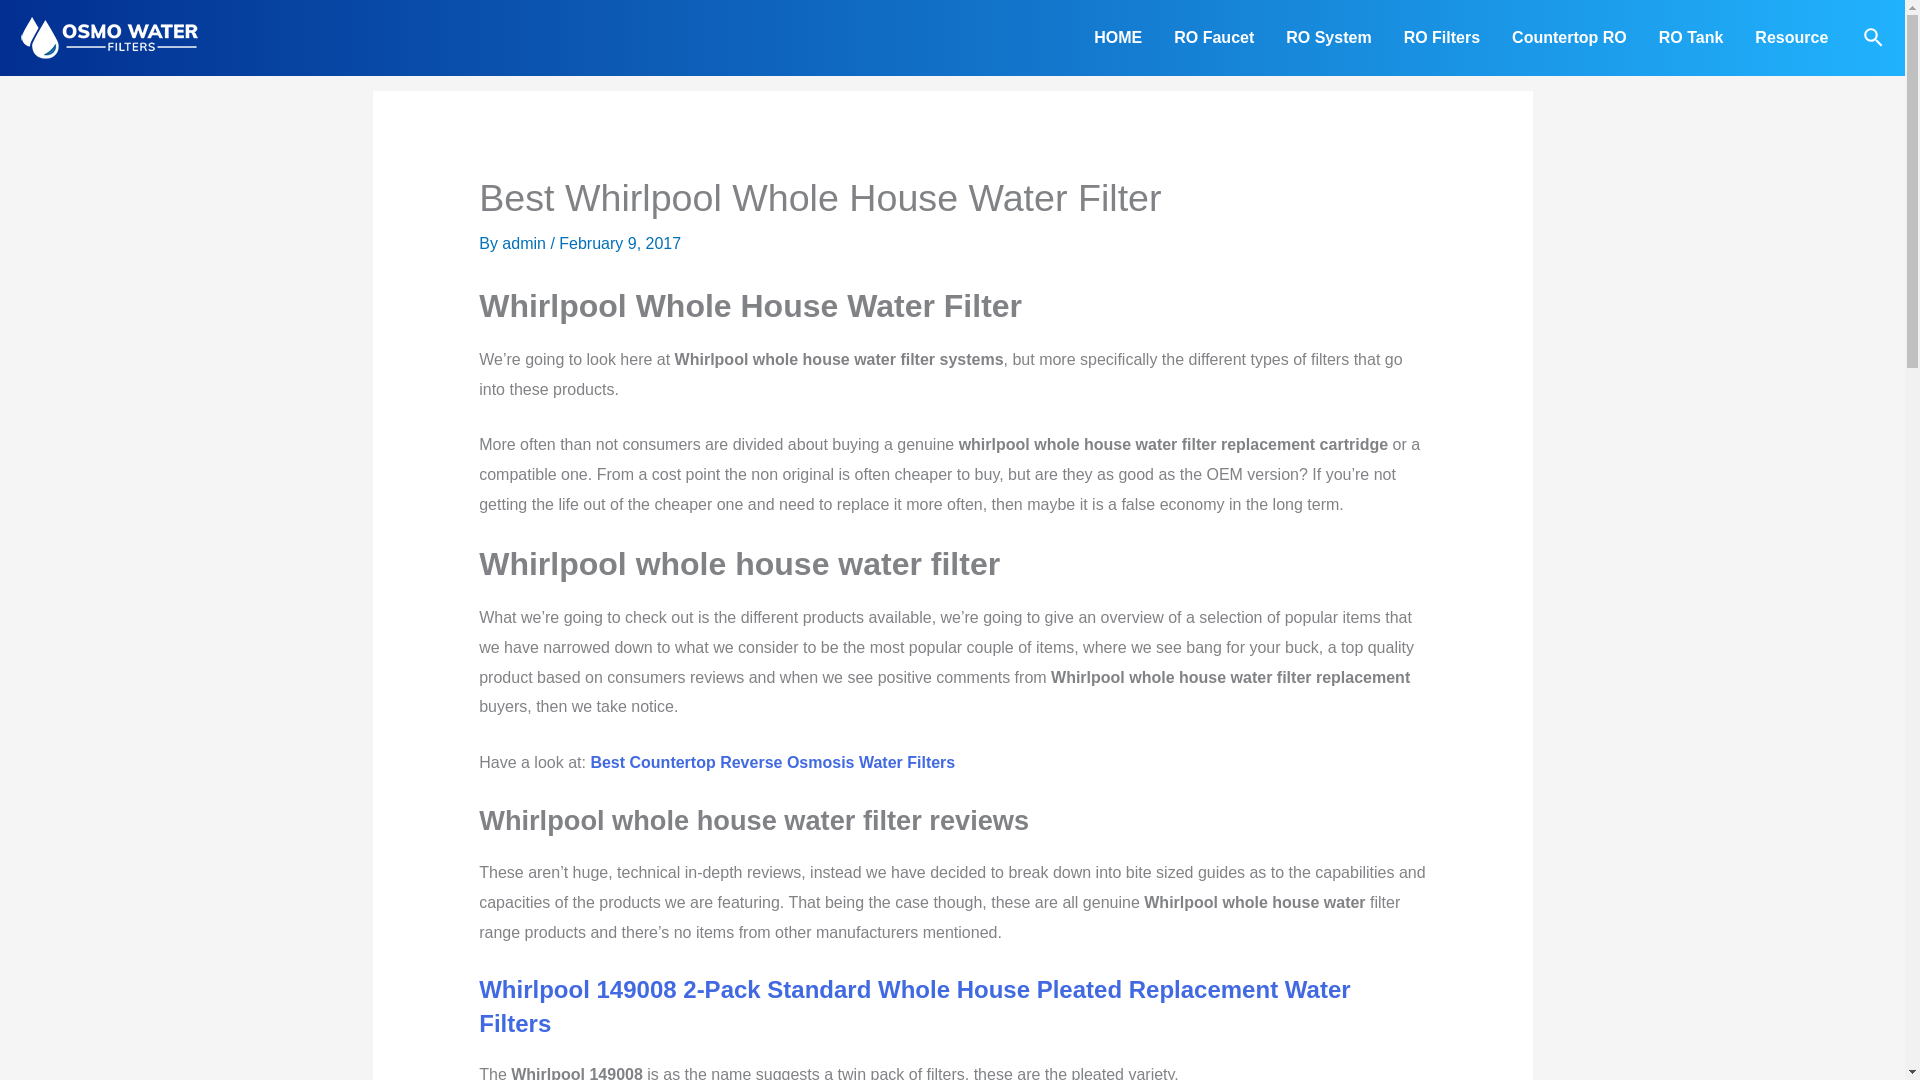  What do you see at coordinates (772, 762) in the screenshot?
I see `Best Countertop Reverse Osmosis Water Filters` at bounding box center [772, 762].